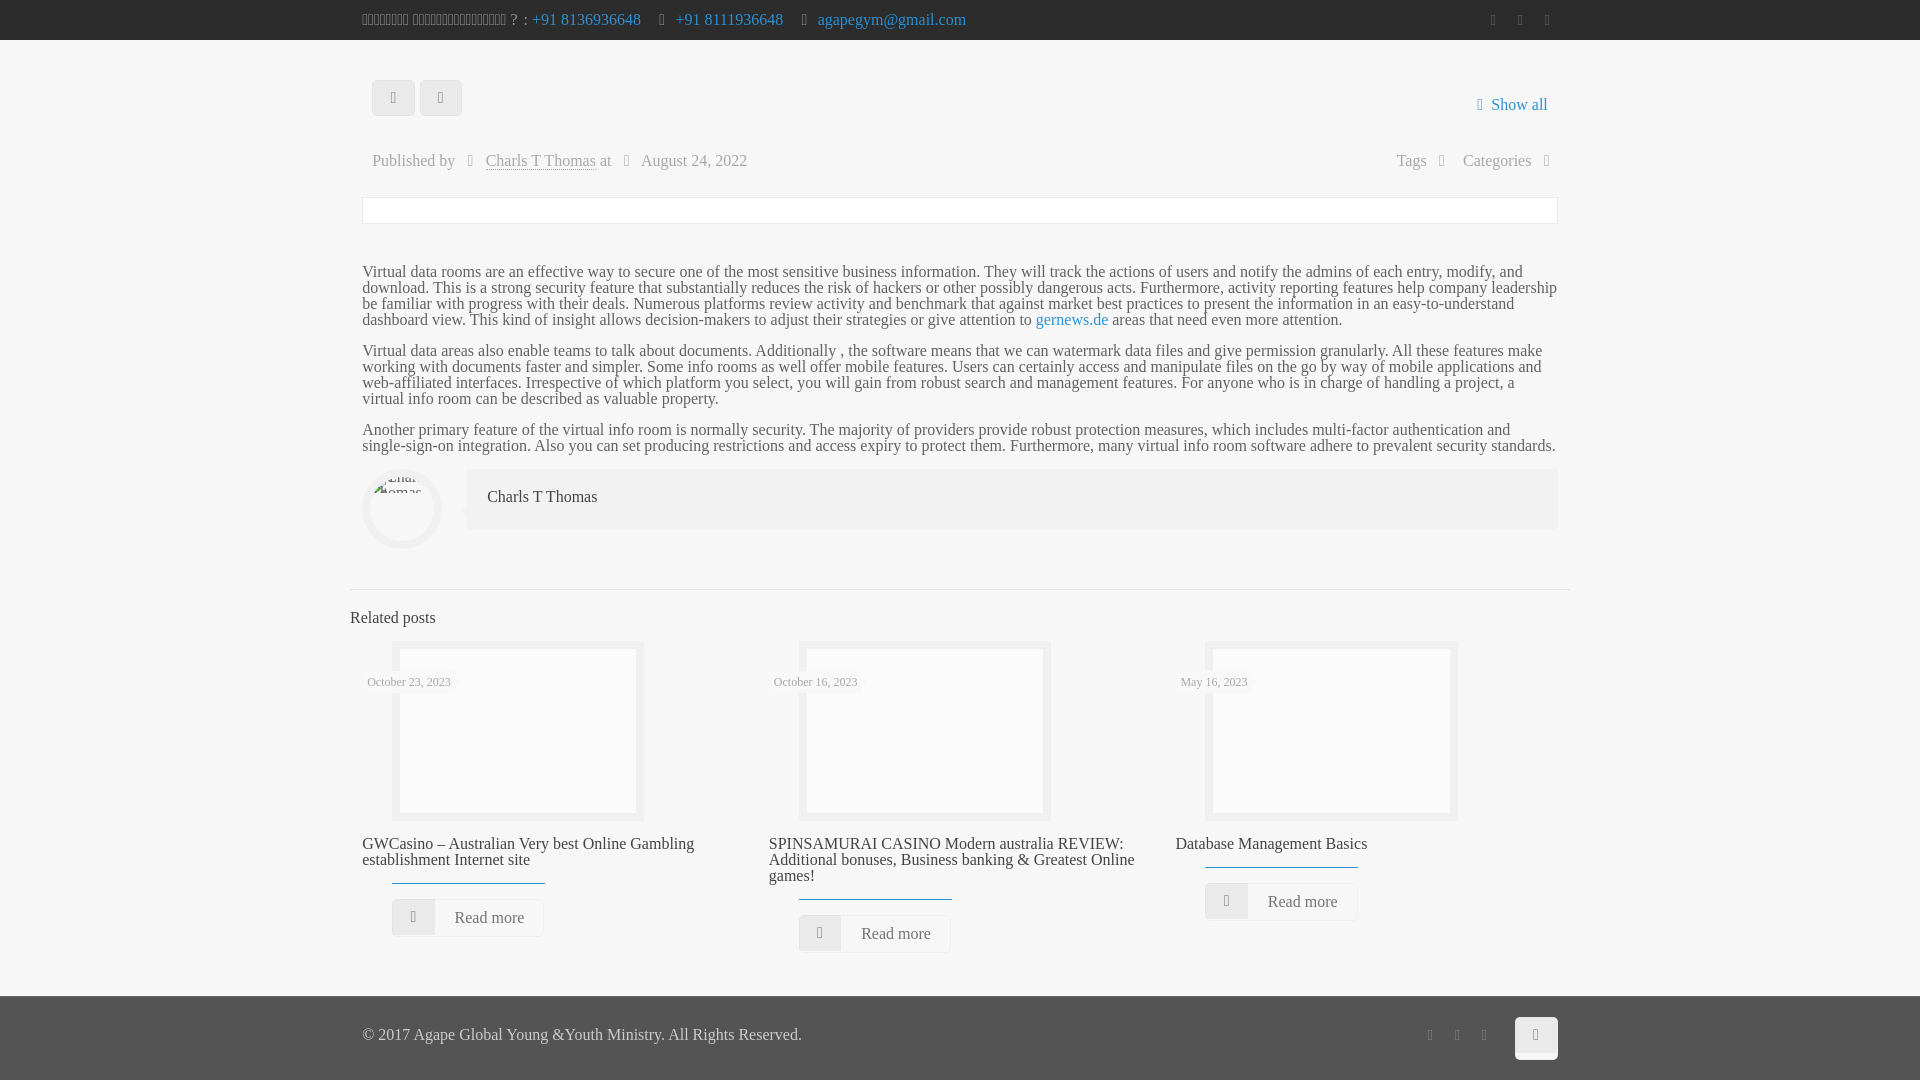  What do you see at coordinates (540, 160) in the screenshot?
I see `Charls T Thomas` at bounding box center [540, 160].